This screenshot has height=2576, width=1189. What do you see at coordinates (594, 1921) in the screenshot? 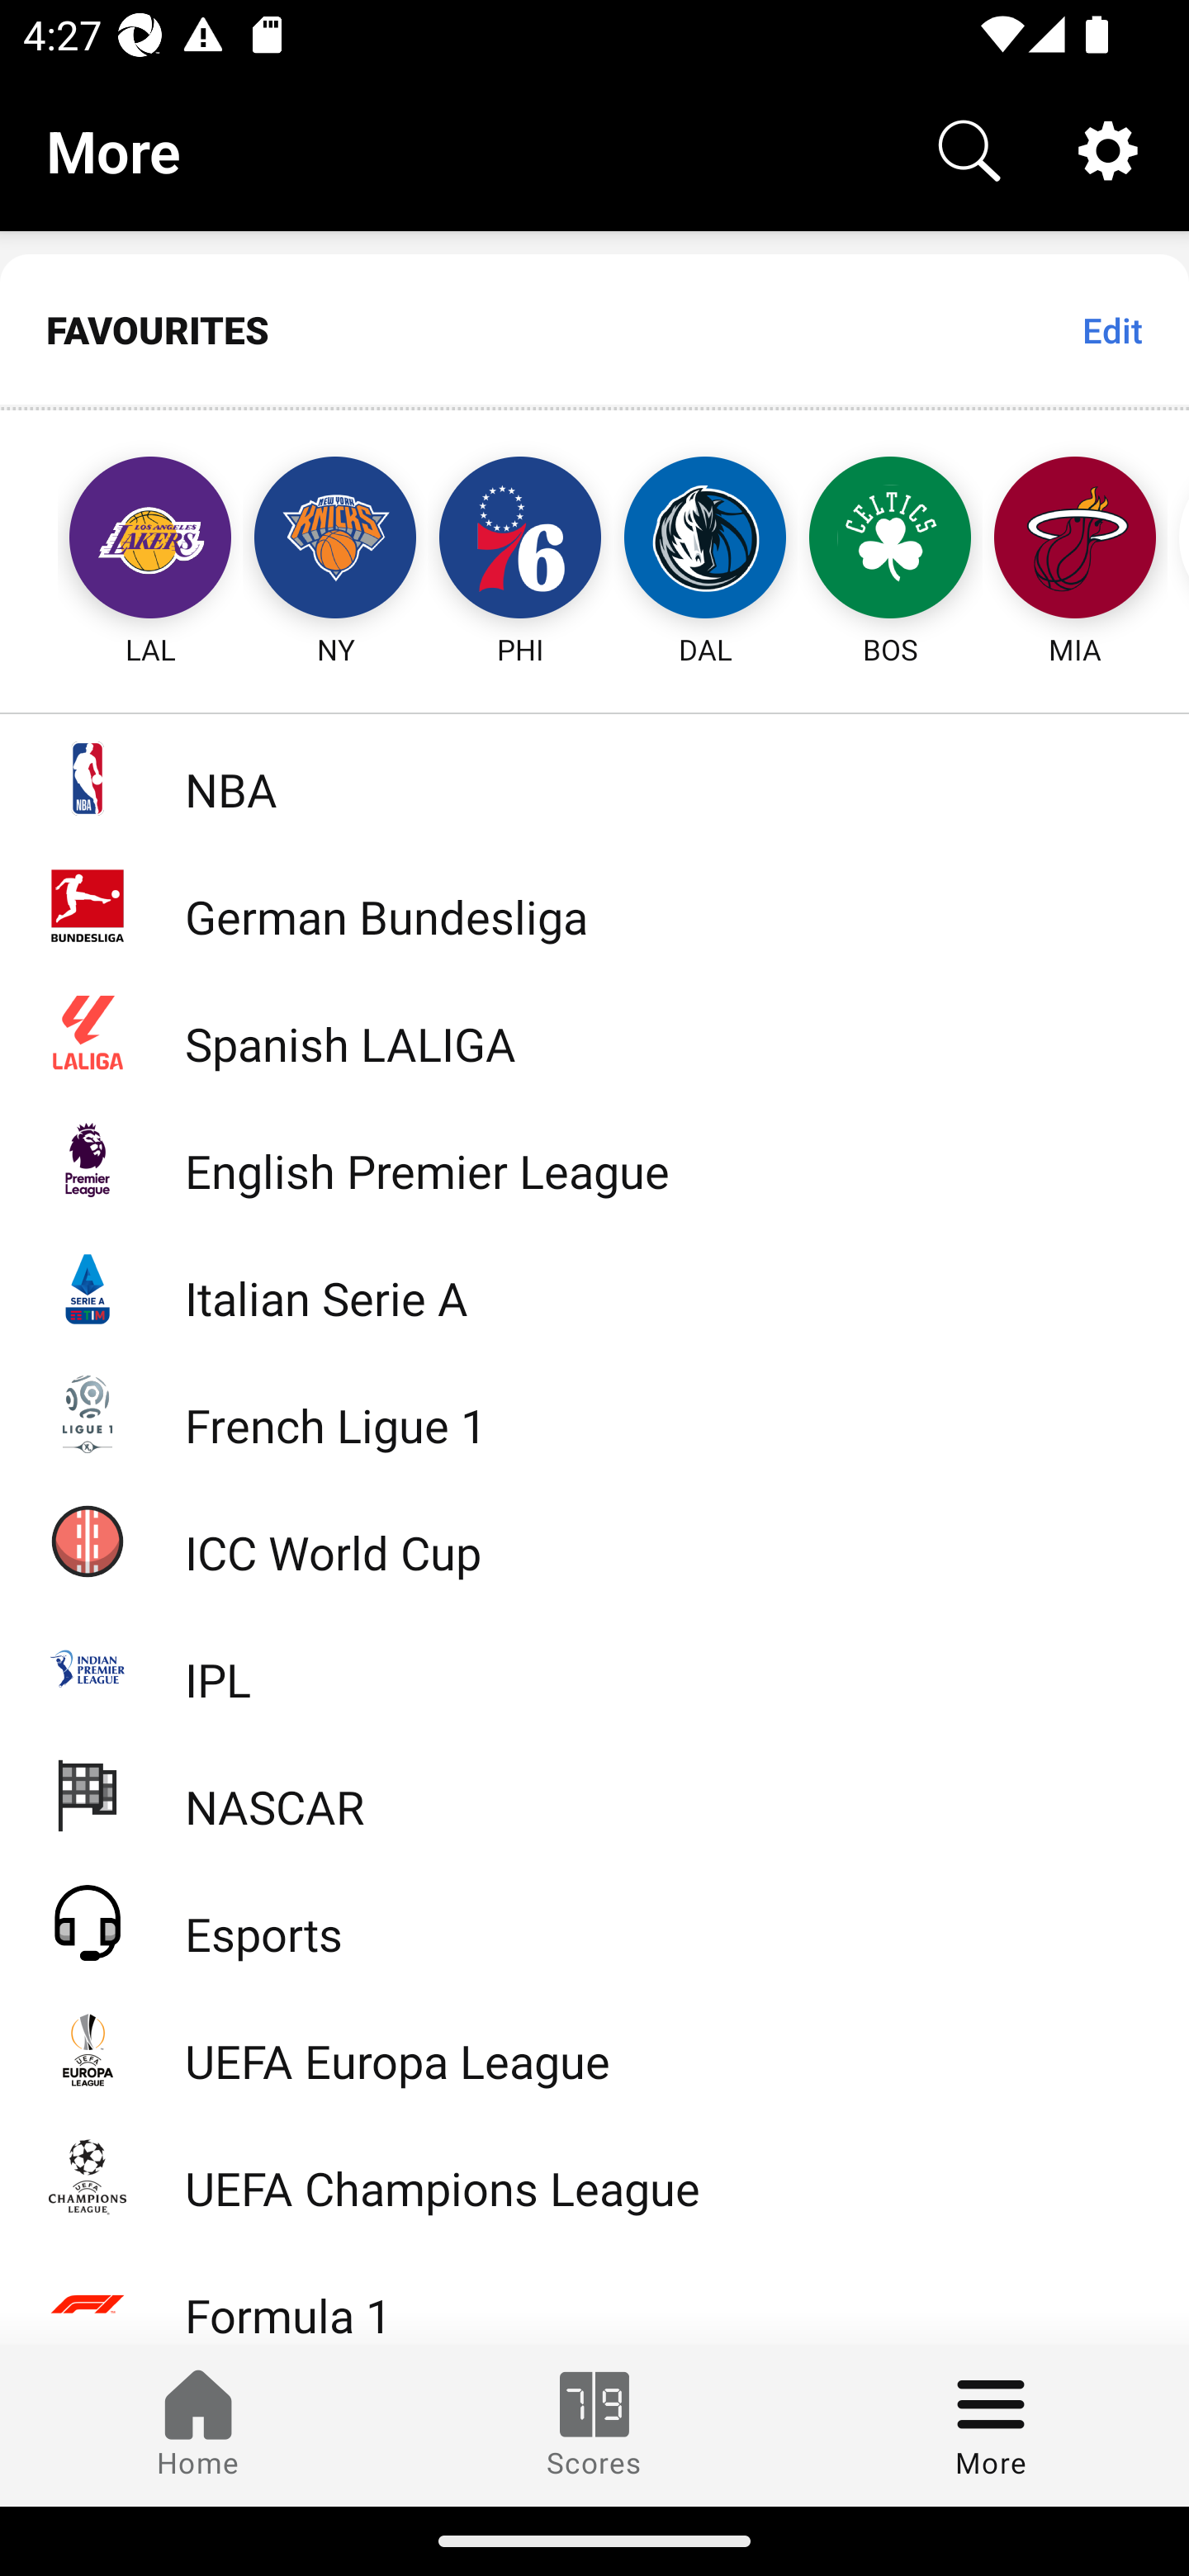
I see `Esports` at bounding box center [594, 1921].